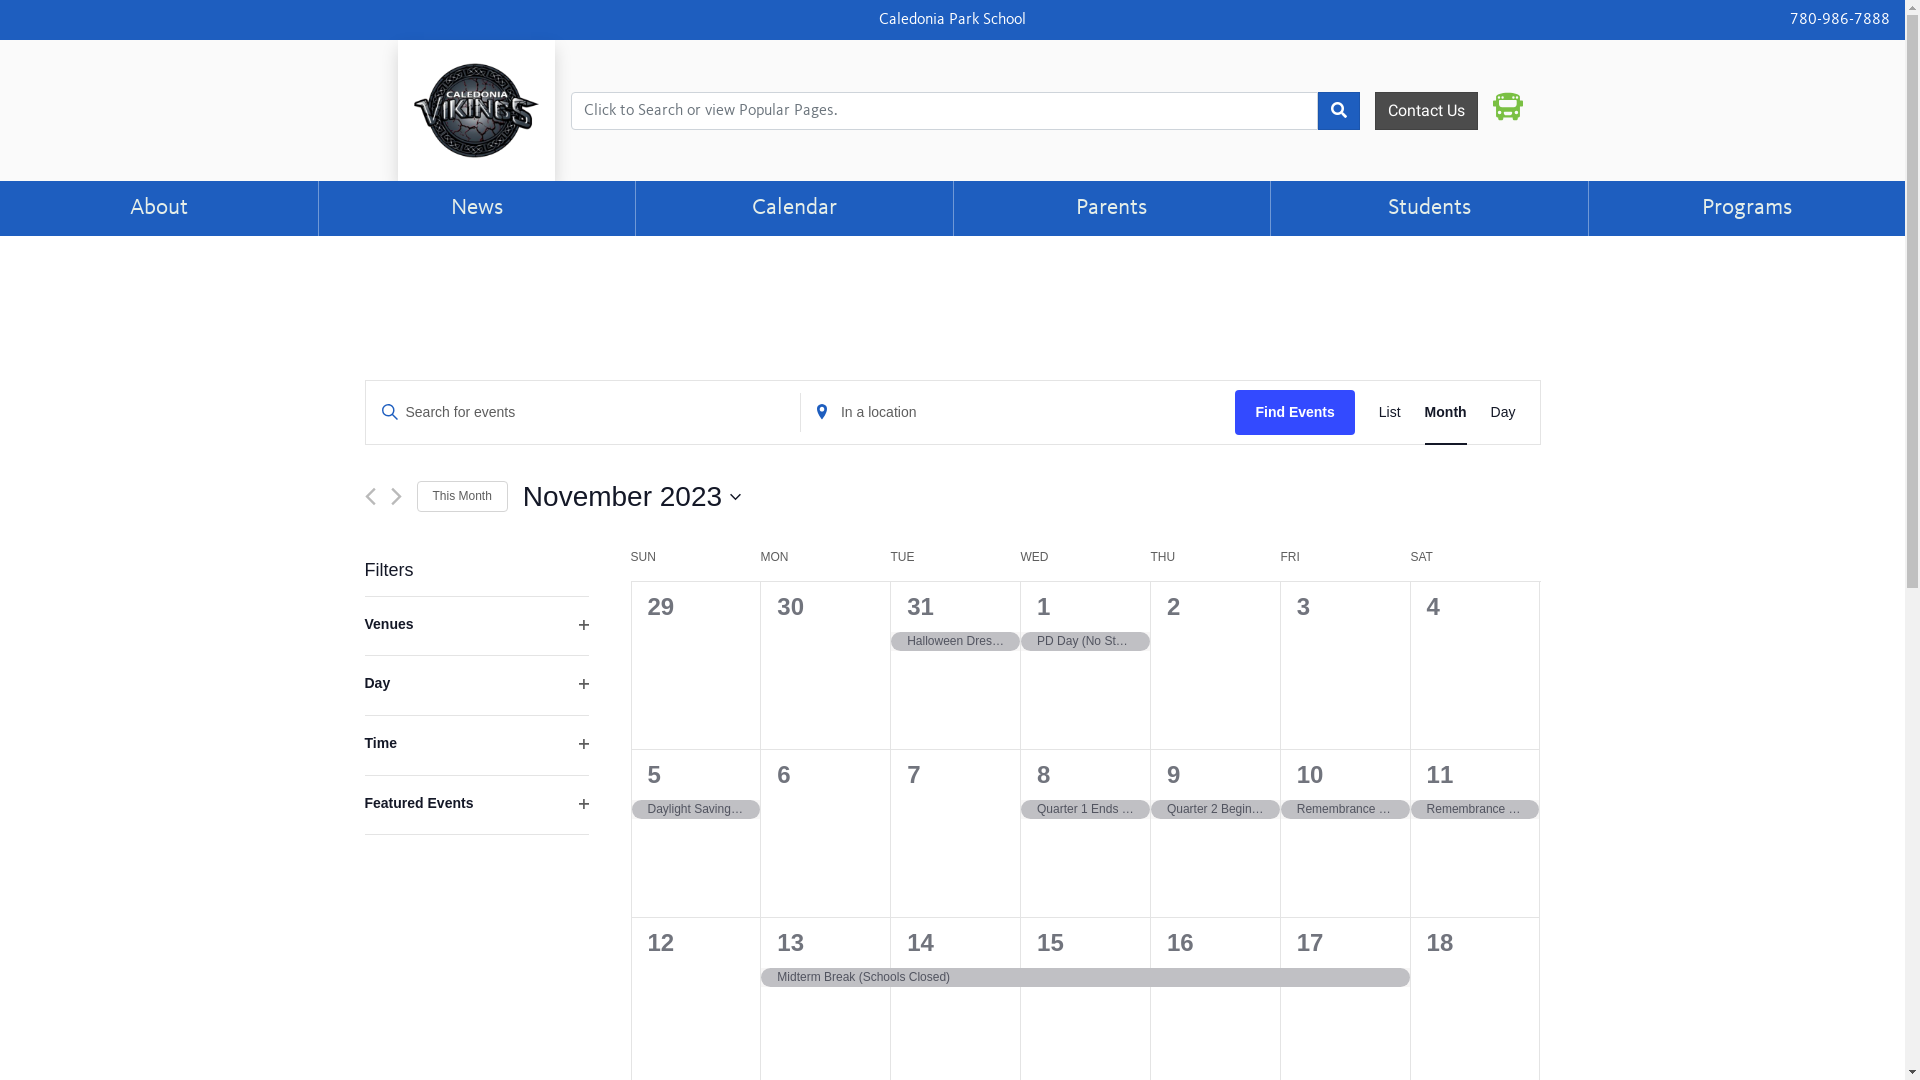 Image resolution: width=1920 pixels, height=1080 pixels. What do you see at coordinates (476, 746) in the screenshot?
I see `Time
Open filter` at bounding box center [476, 746].